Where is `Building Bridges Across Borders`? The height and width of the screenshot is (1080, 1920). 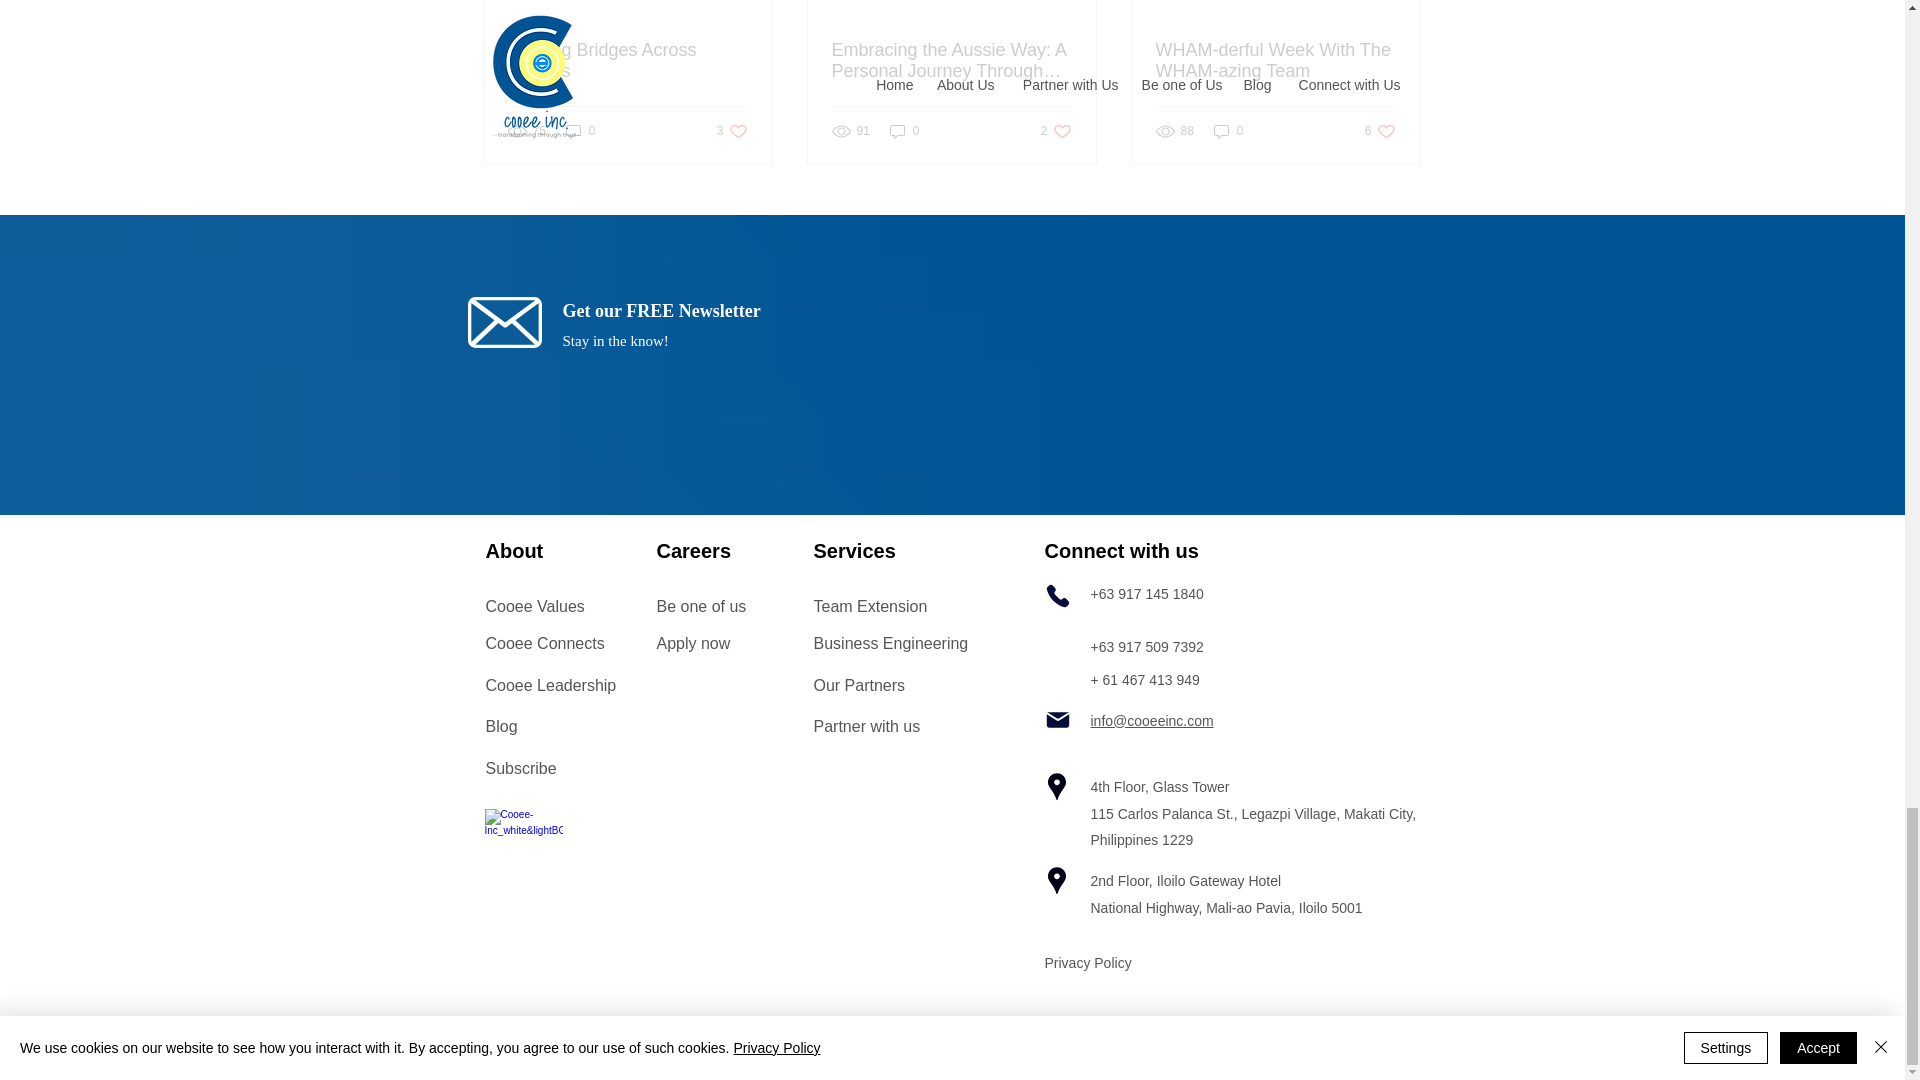
Building Bridges Across Borders is located at coordinates (628, 60).